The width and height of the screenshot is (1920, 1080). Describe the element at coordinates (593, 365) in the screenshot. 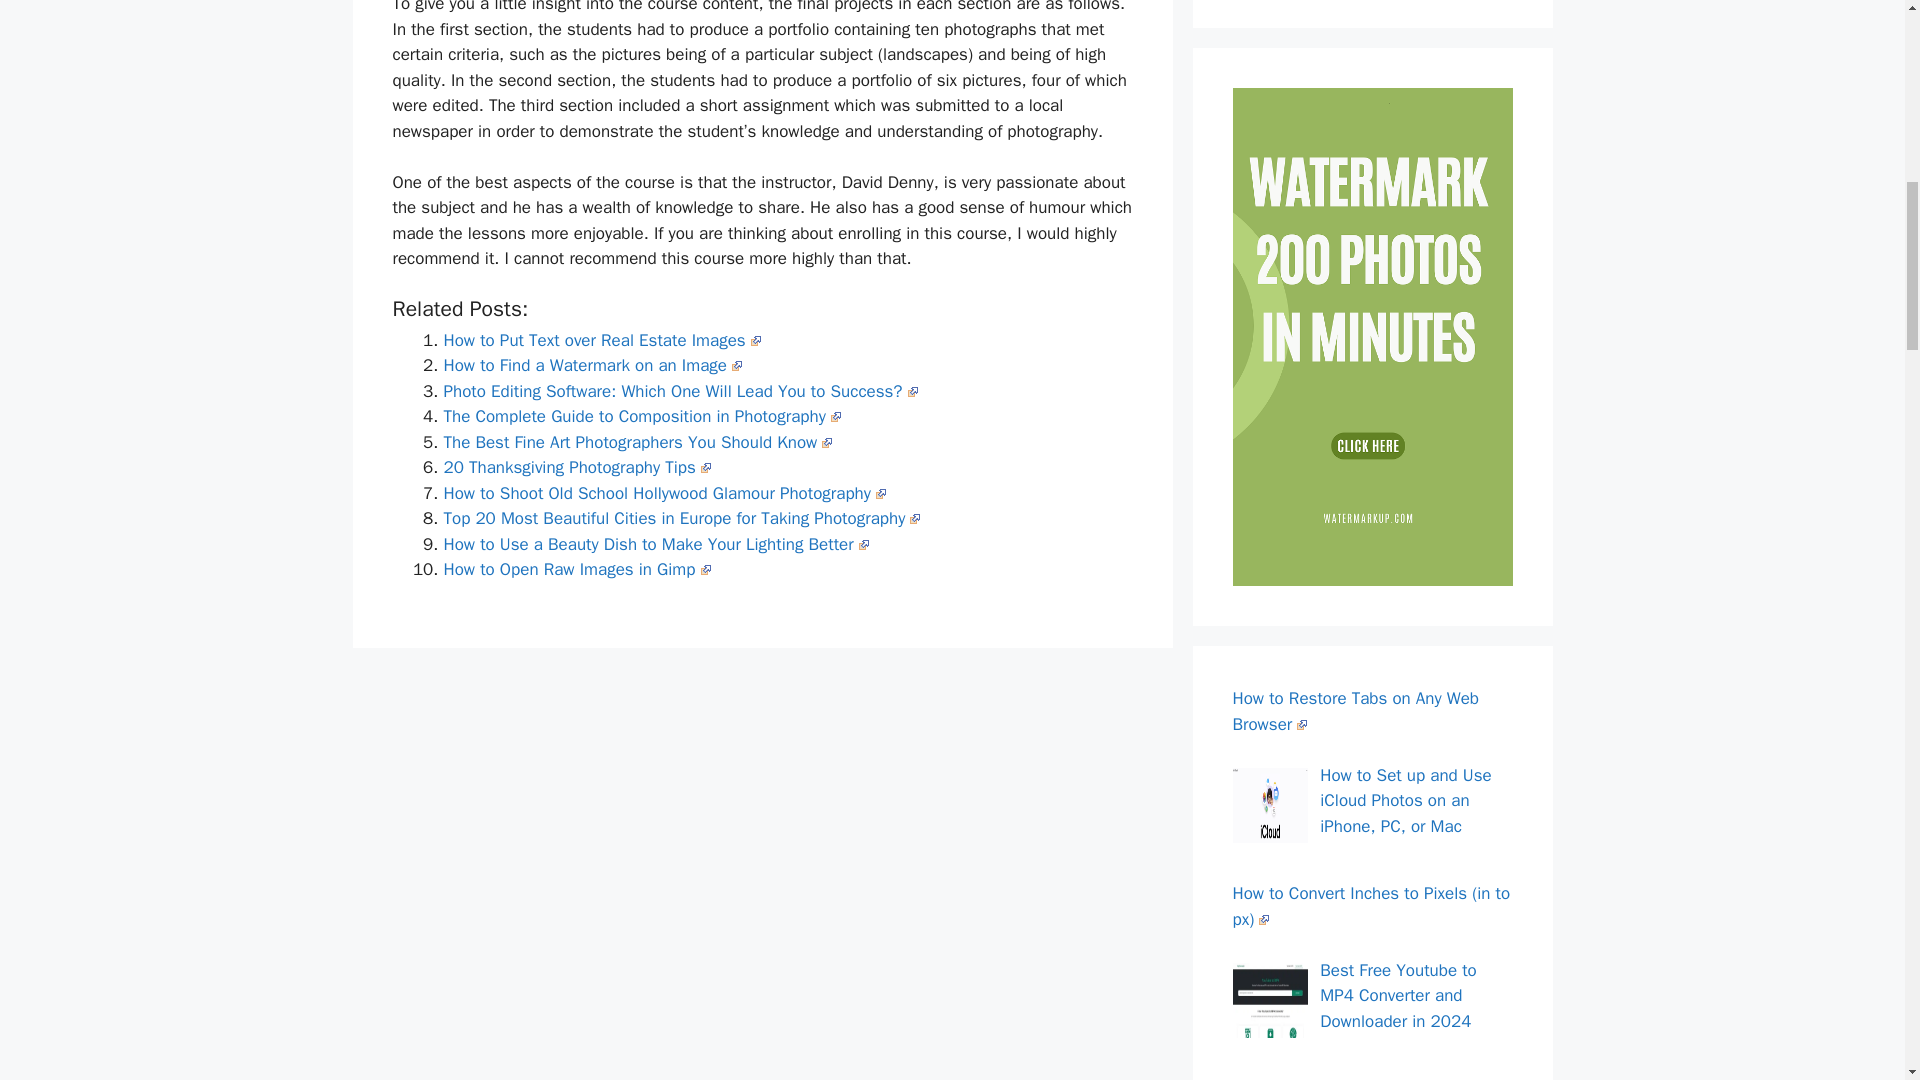

I see `How to Find a Watermark on an Image` at that location.